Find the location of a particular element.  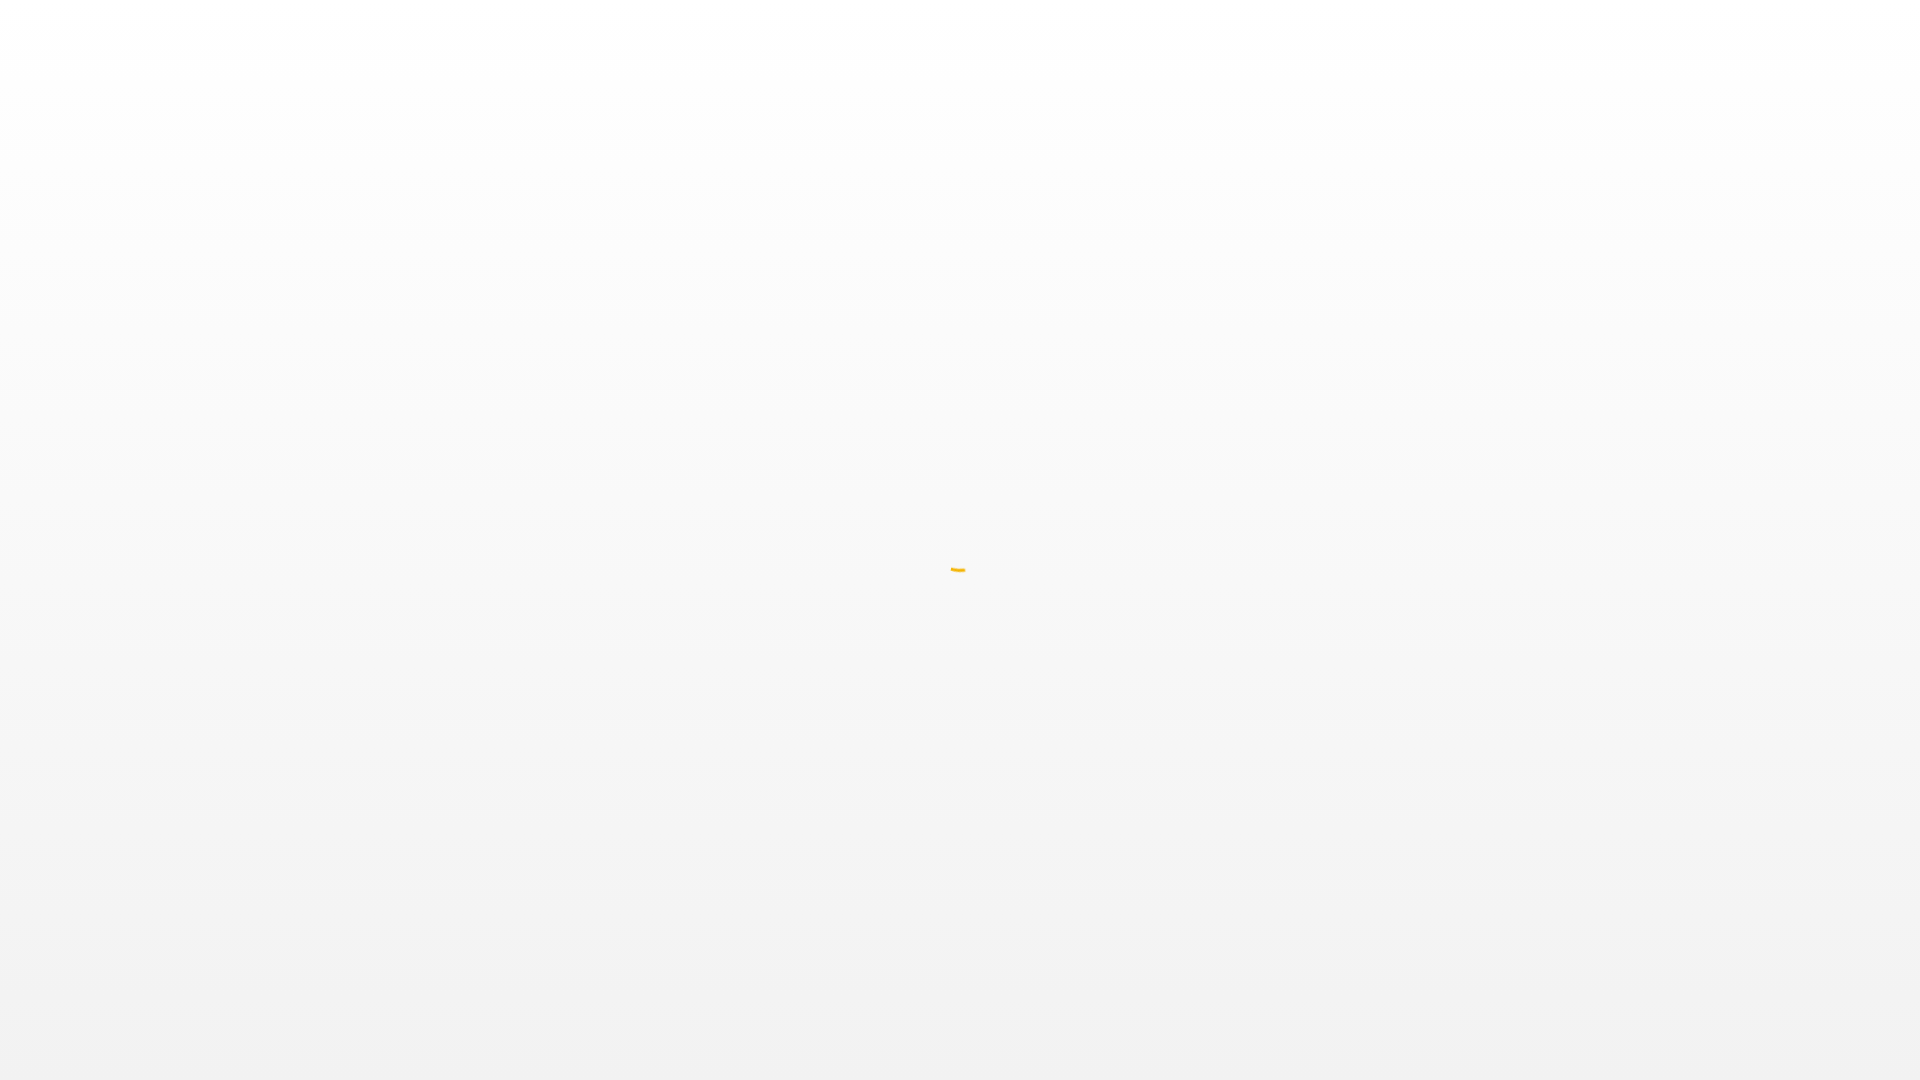

Plannings is located at coordinates (1050, 29).